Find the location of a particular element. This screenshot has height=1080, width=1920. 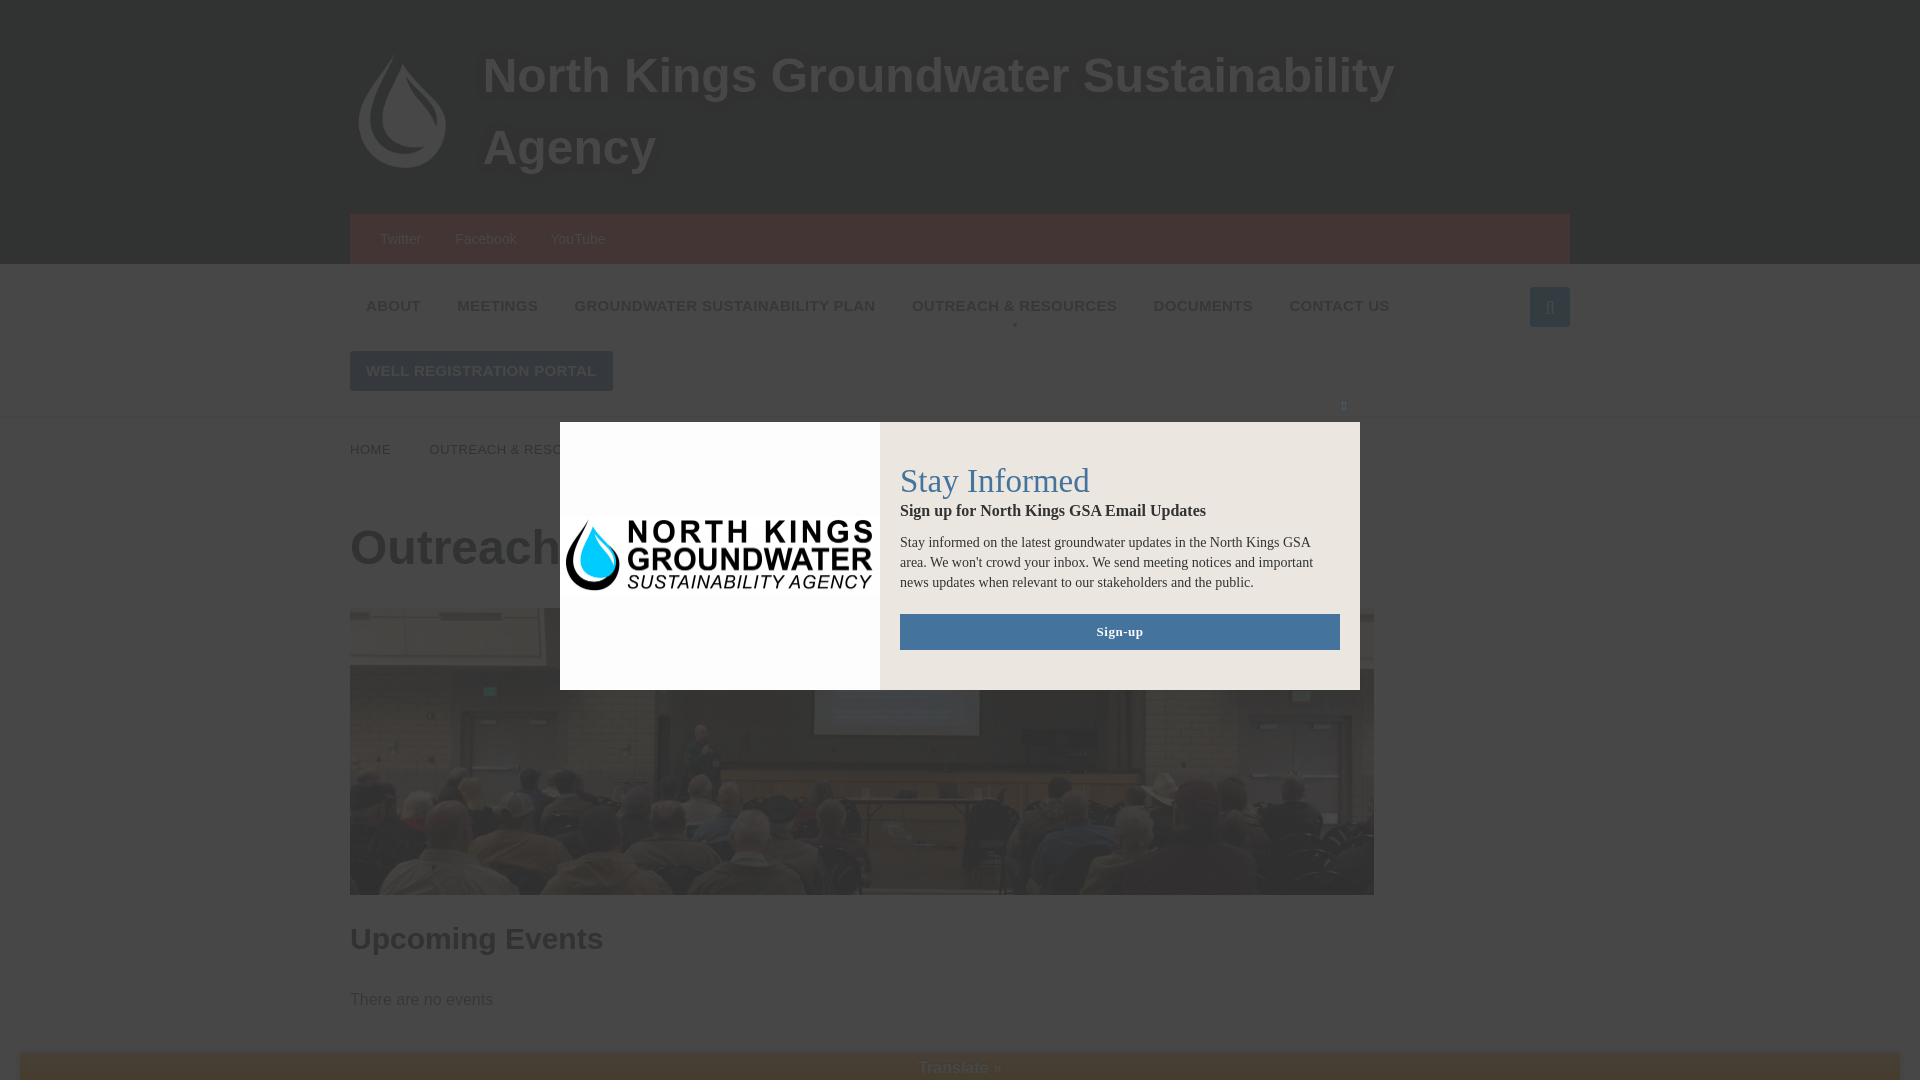

North Kings Groundwater Sustainability Agency is located at coordinates (939, 110).